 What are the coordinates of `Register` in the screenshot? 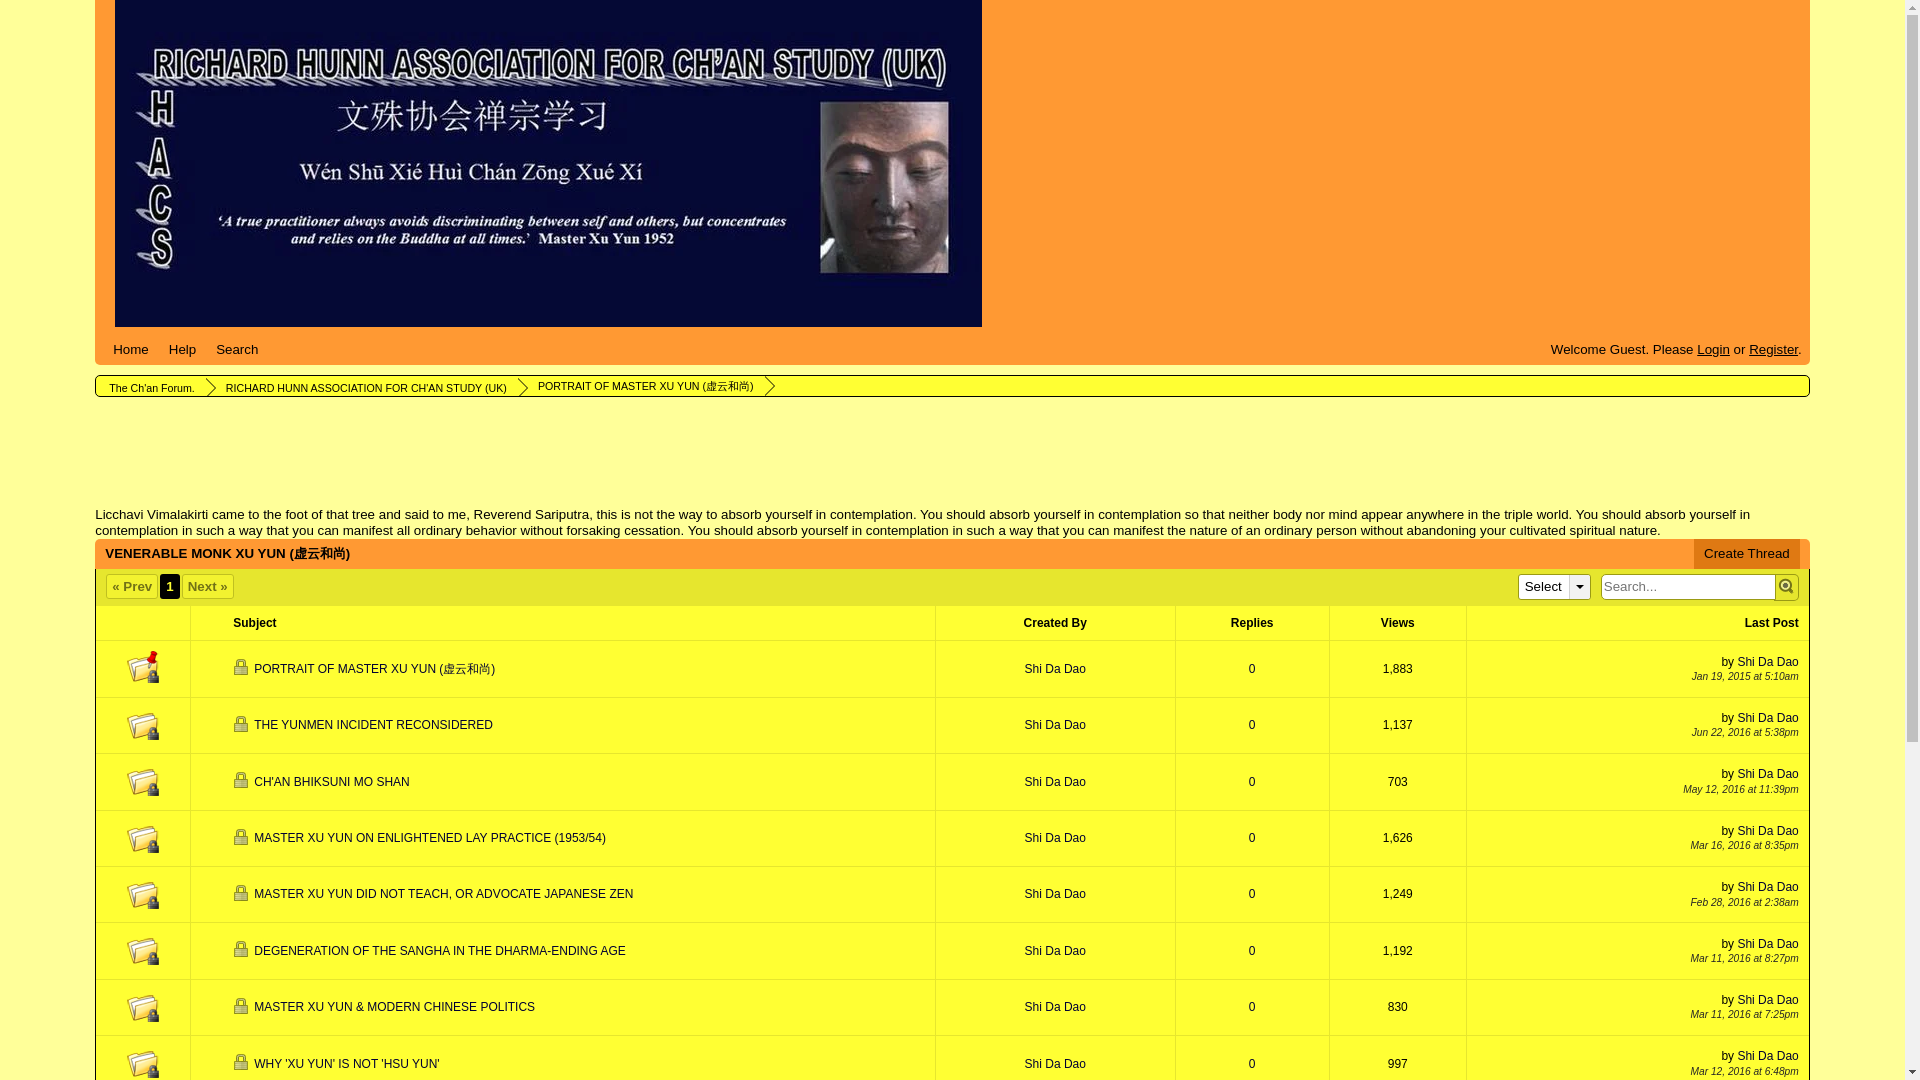 It's located at (1773, 350).